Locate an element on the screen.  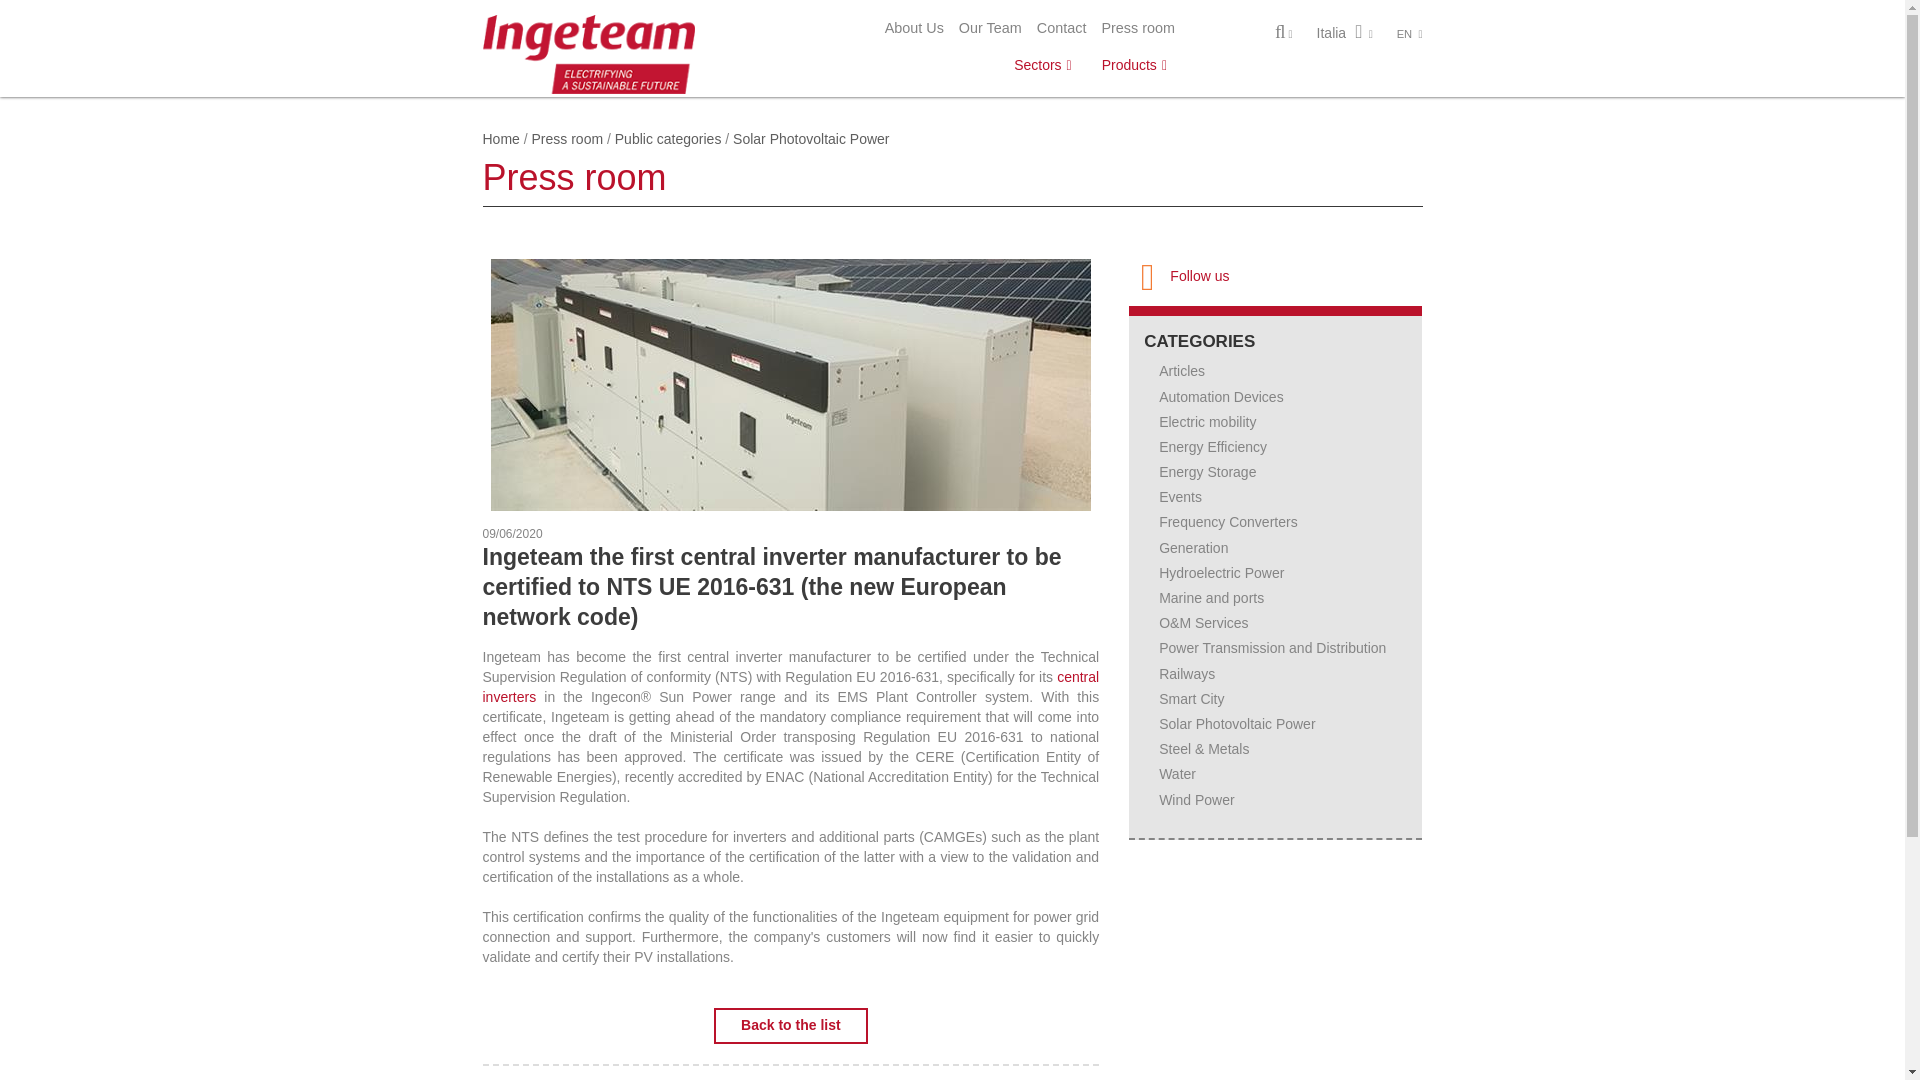
Press room is located at coordinates (1138, 28).